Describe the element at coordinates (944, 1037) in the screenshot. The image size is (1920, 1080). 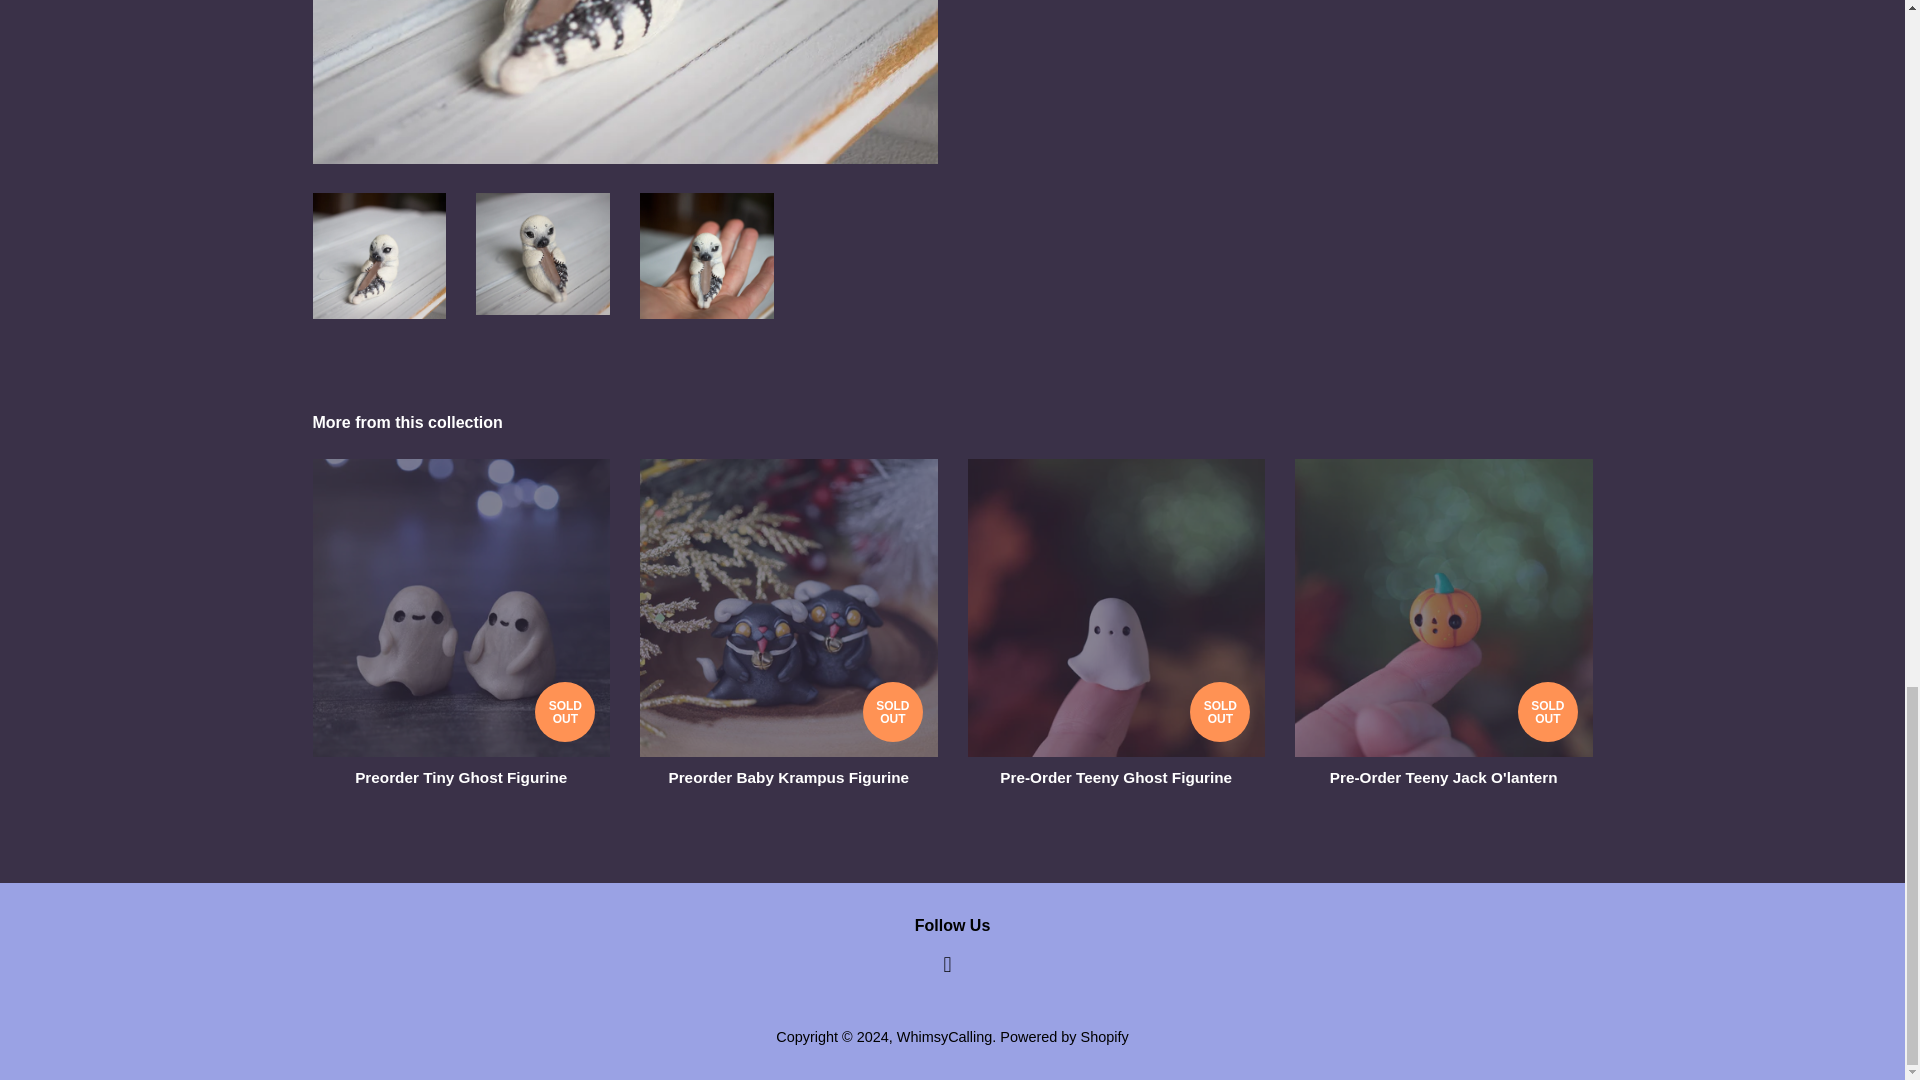
I see `WhimsyCalling` at that location.